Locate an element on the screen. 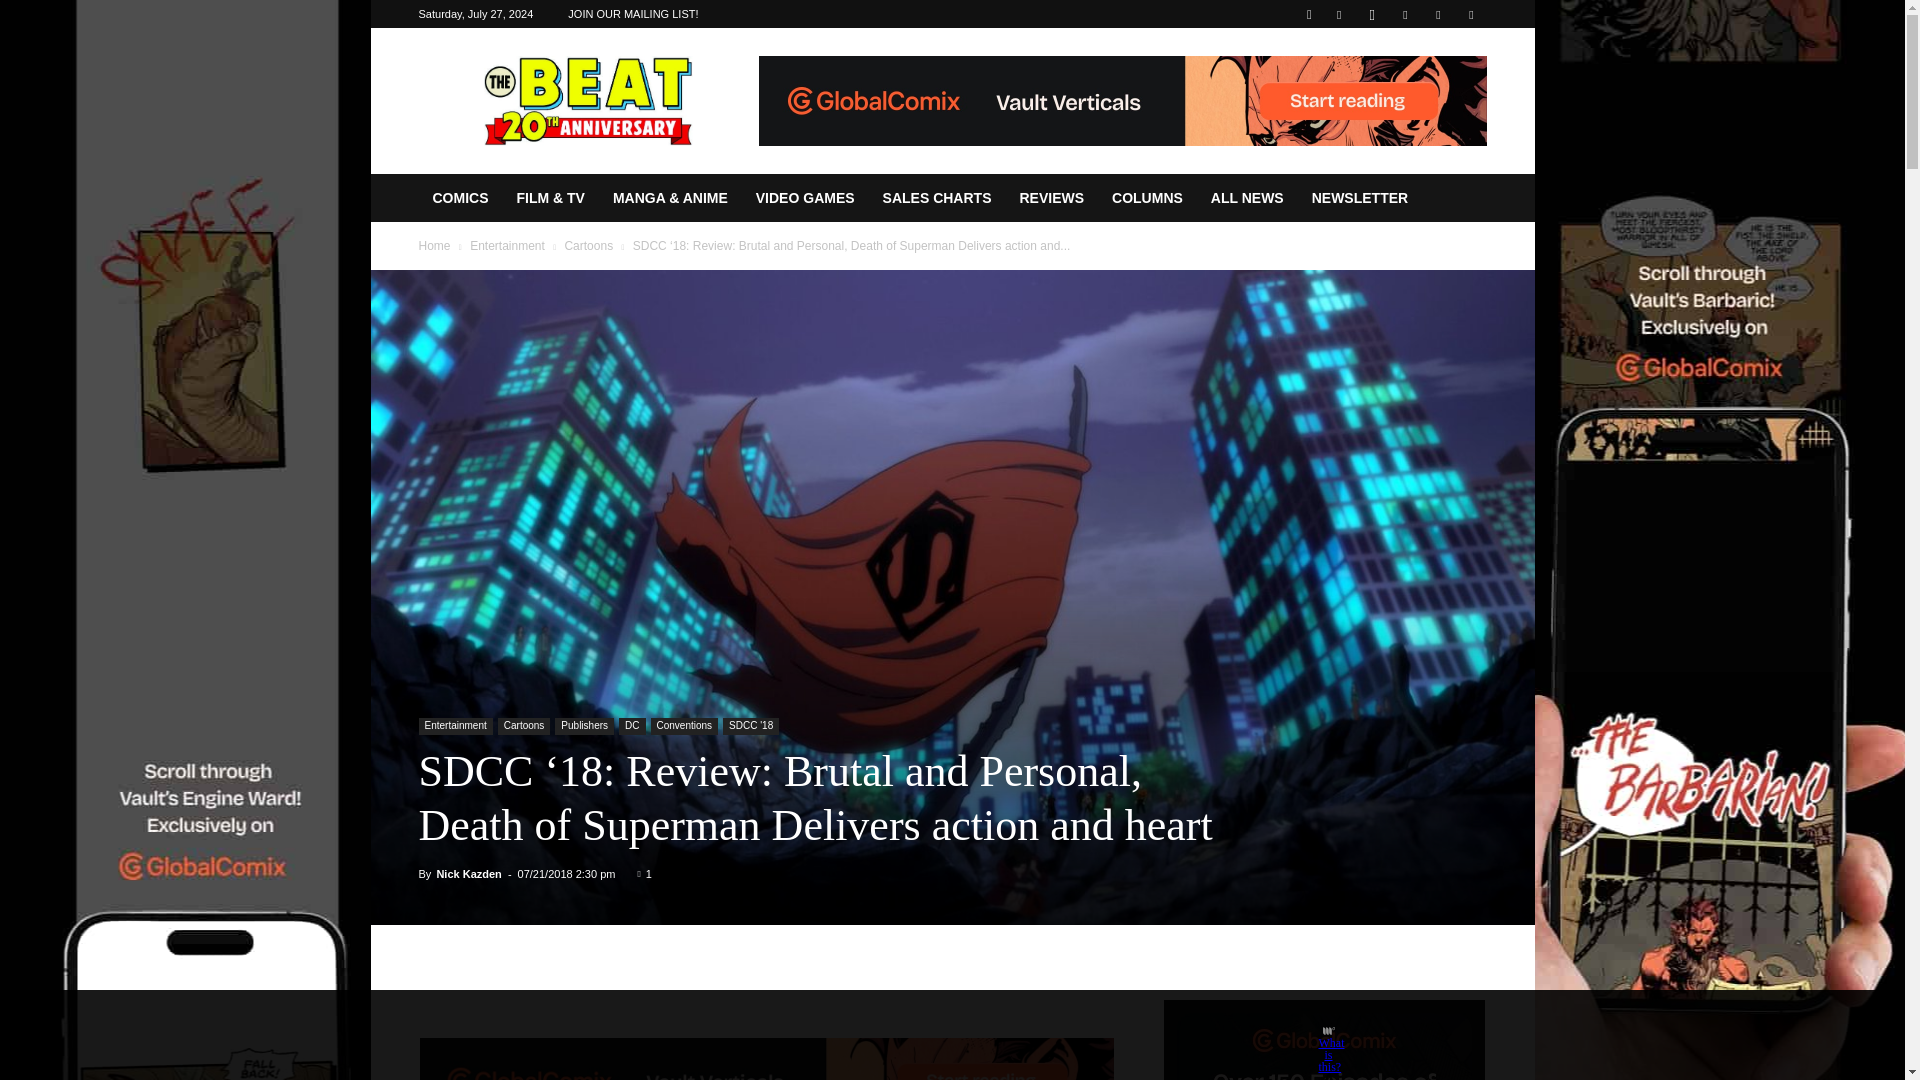  JOIN OUR MAILING LIST! is located at coordinates (633, 14).